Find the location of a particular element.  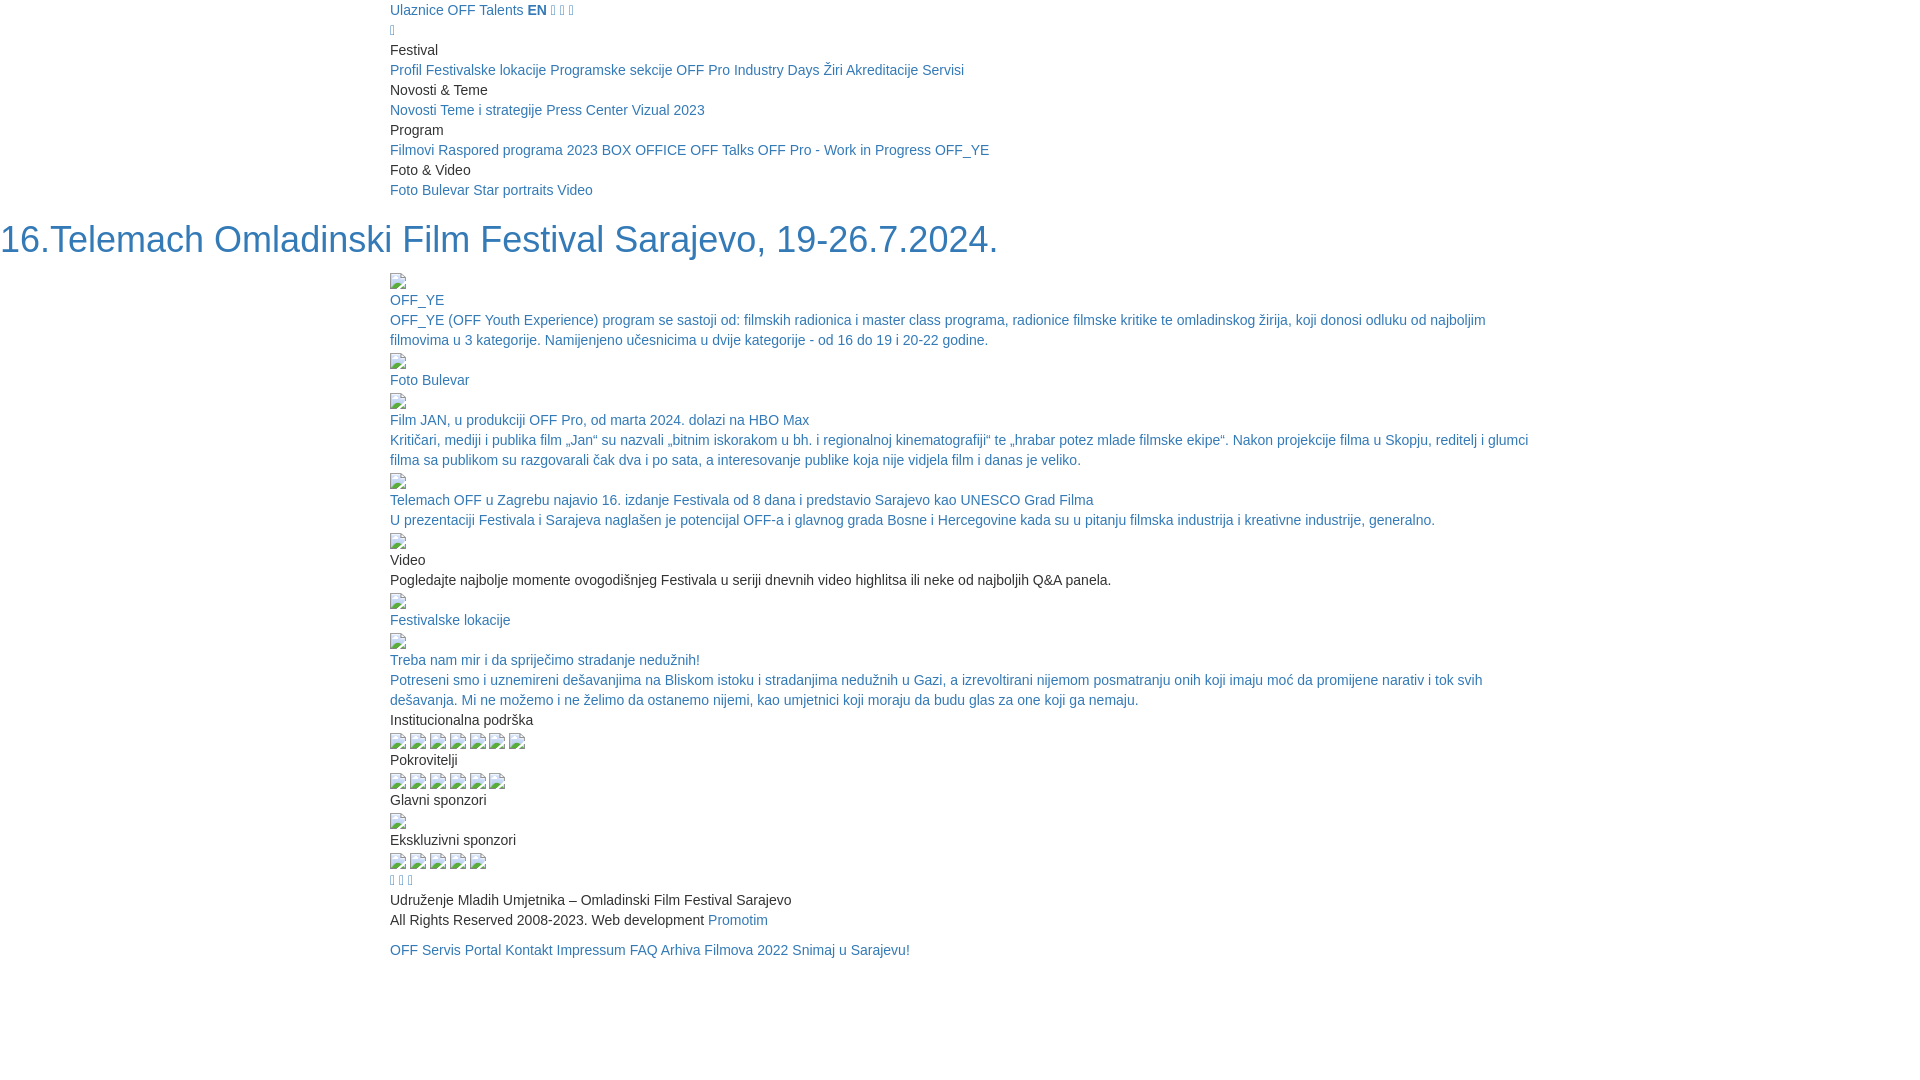

Kontakt is located at coordinates (528, 950).